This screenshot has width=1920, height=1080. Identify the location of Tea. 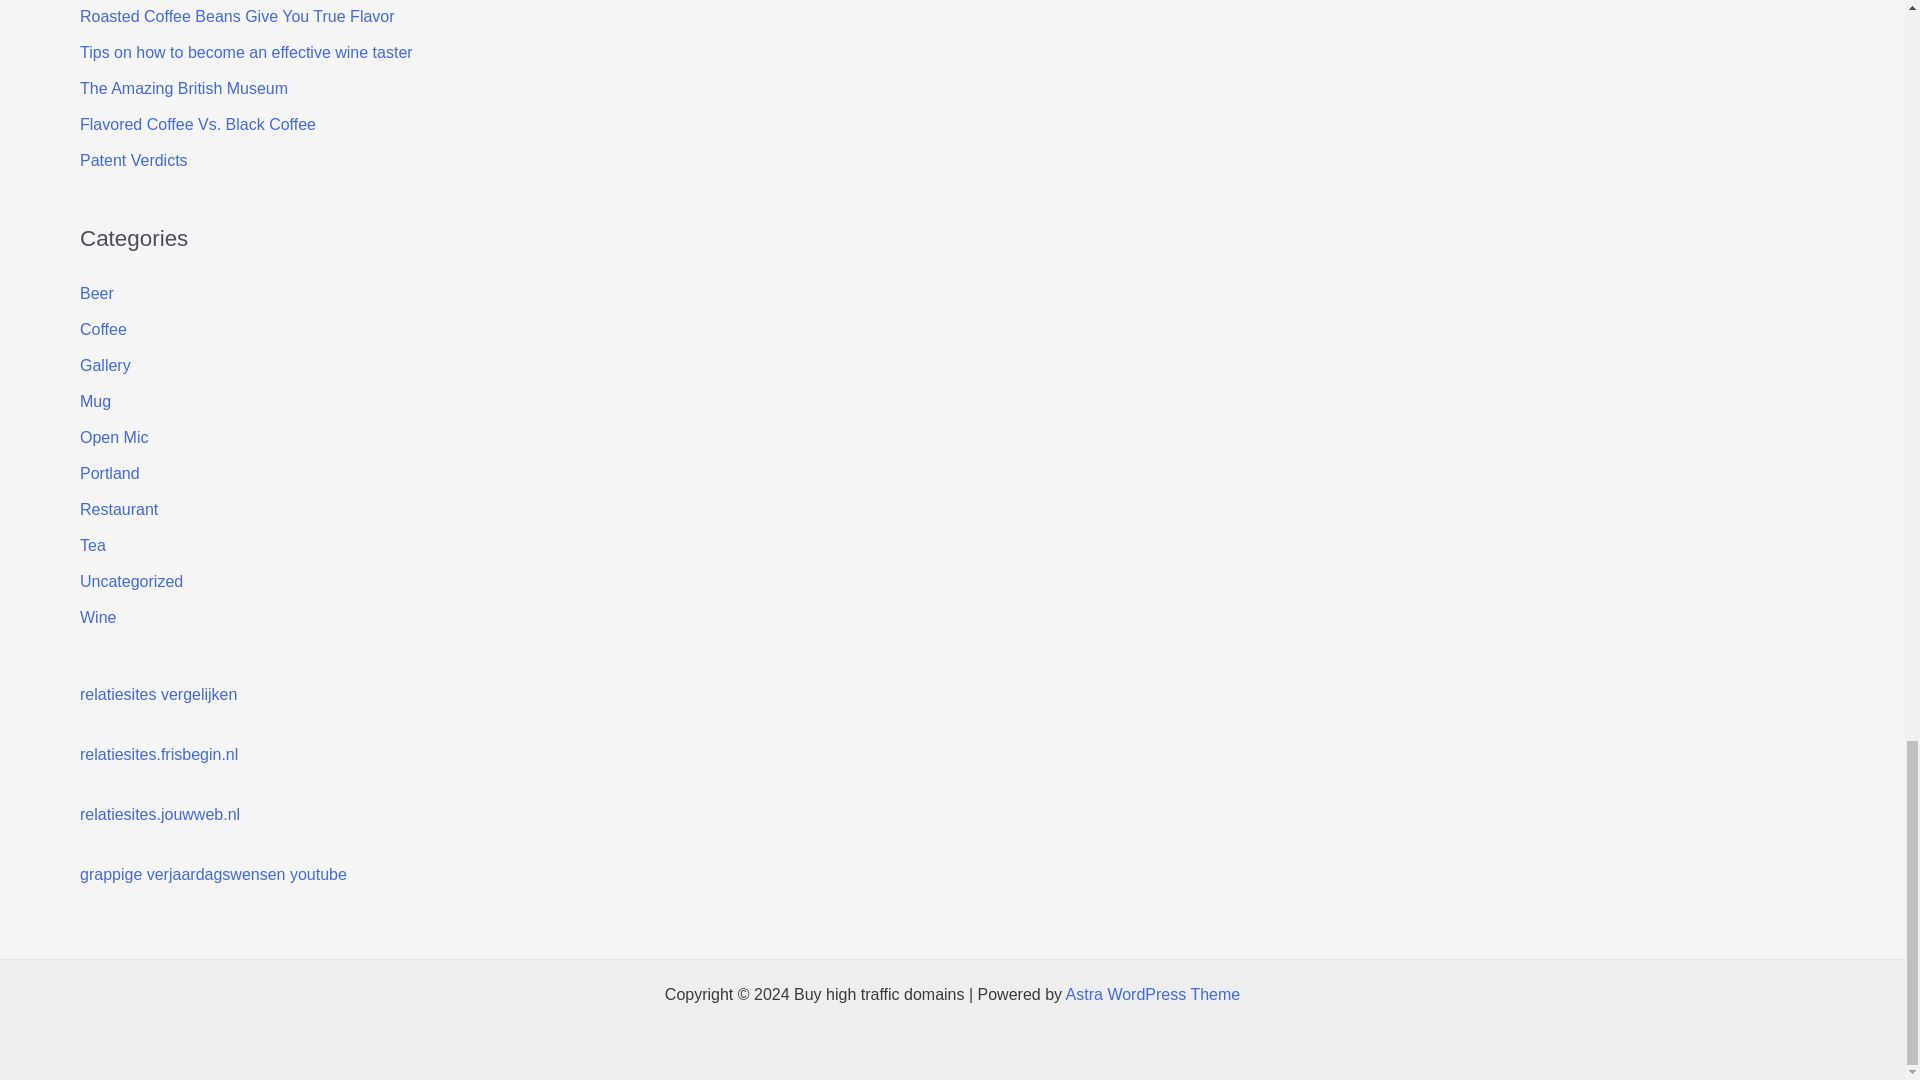
(92, 545).